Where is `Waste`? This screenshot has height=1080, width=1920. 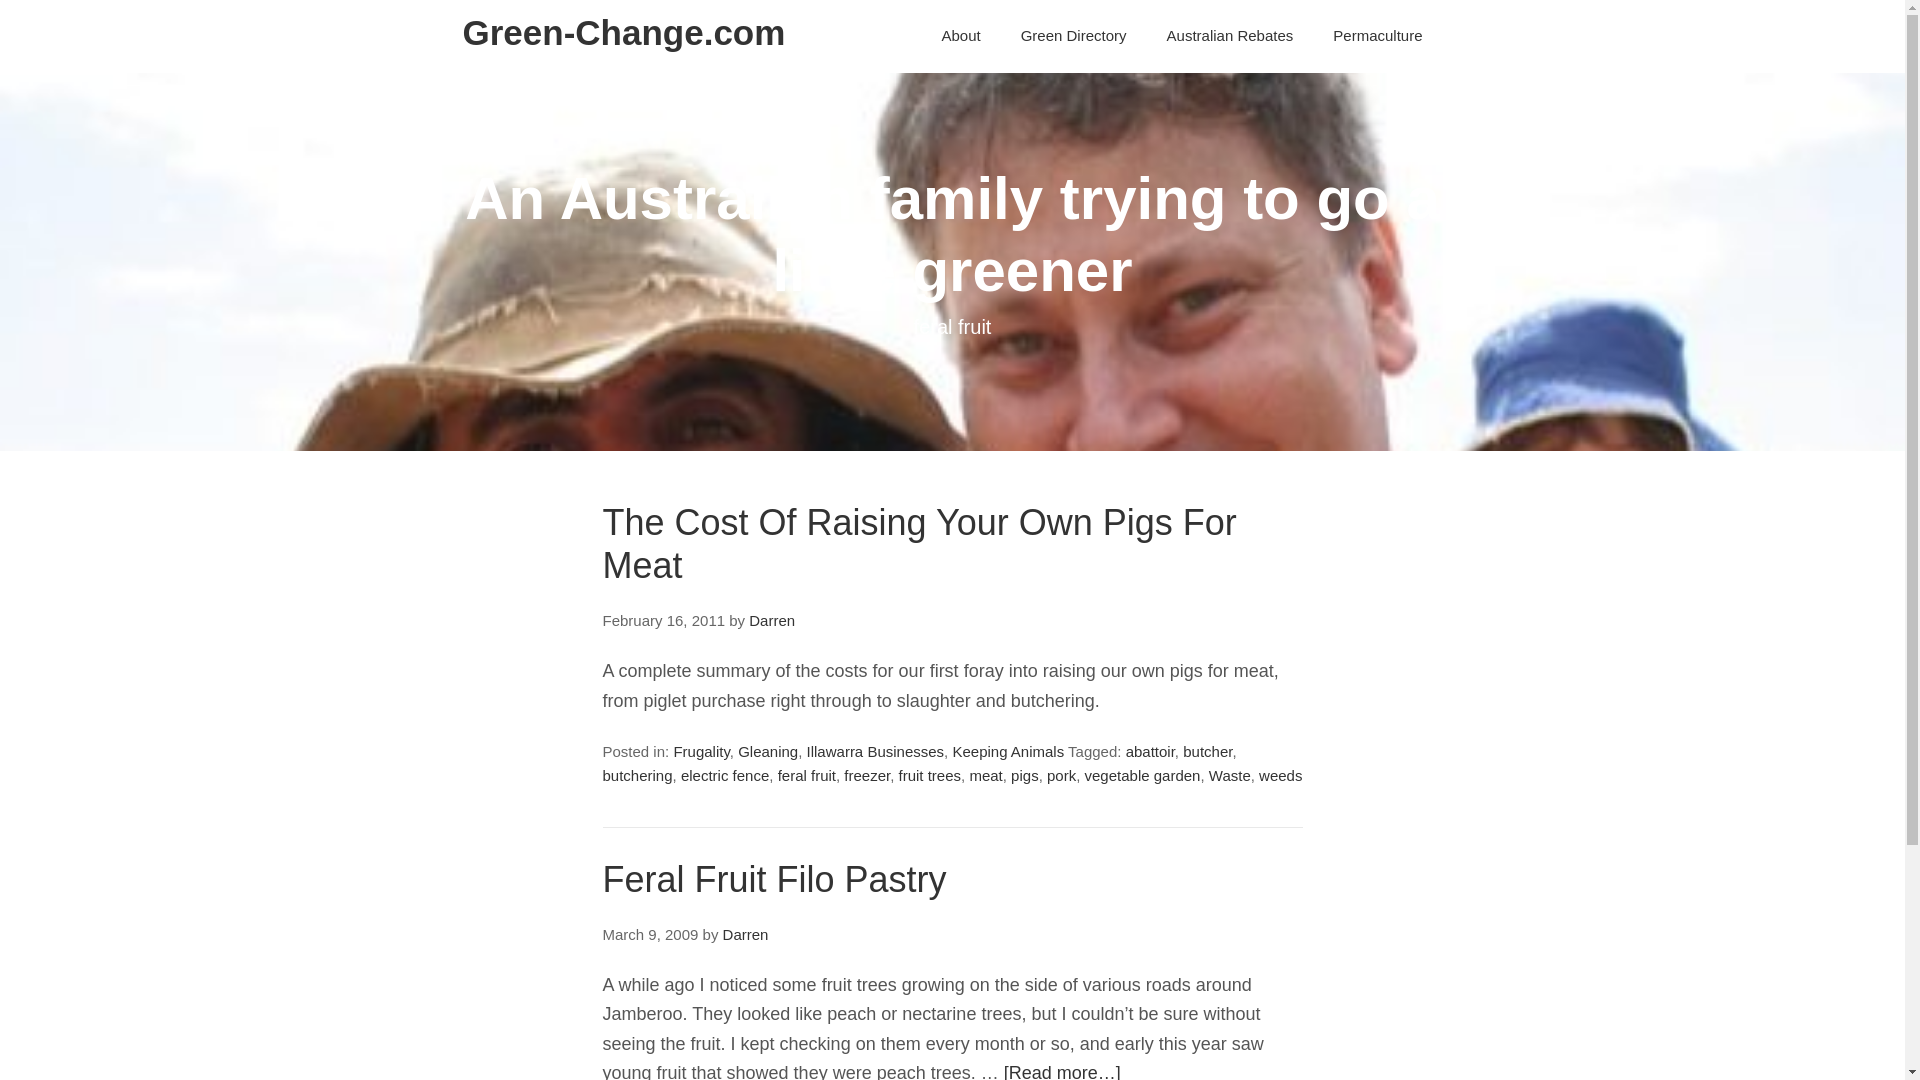 Waste is located at coordinates (1230, 775).